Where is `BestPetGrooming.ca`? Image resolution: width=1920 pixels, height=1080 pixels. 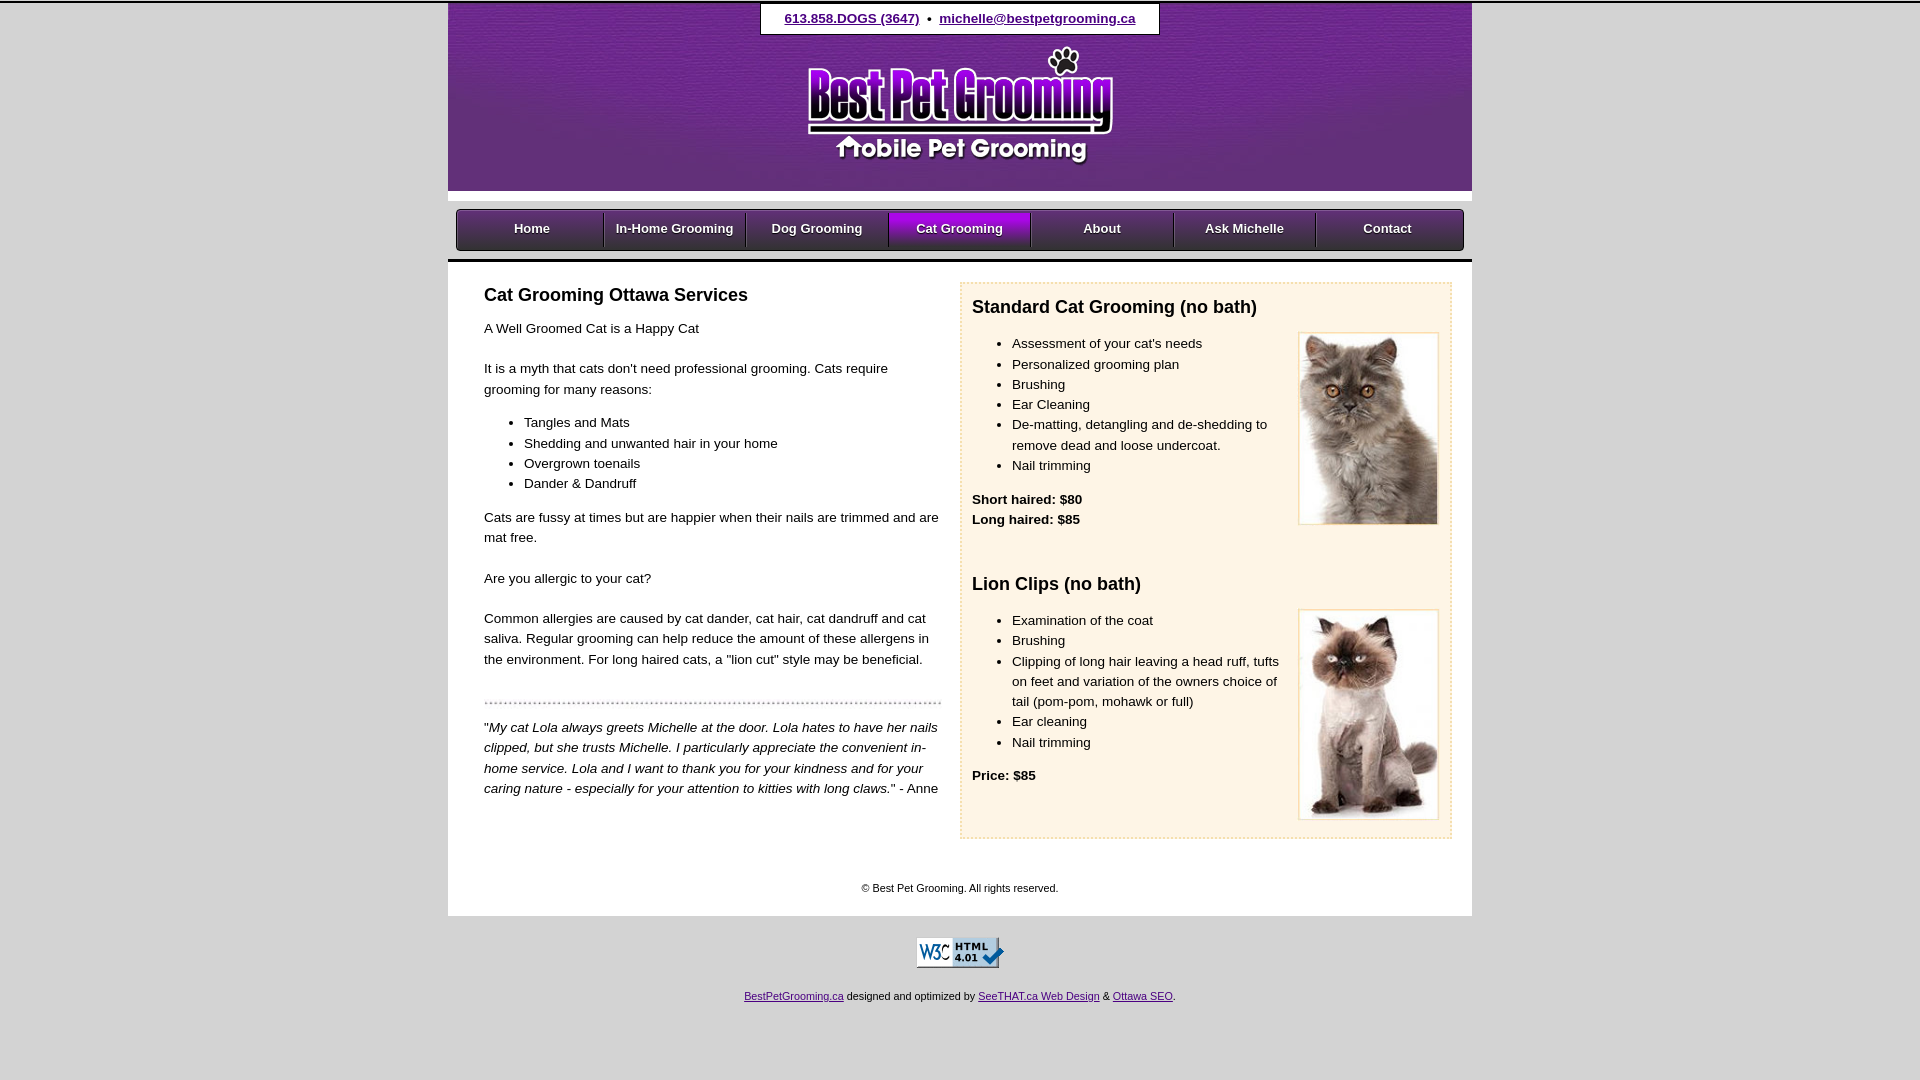
BestPetGrooming.ca is located at coordinates (794, 996).